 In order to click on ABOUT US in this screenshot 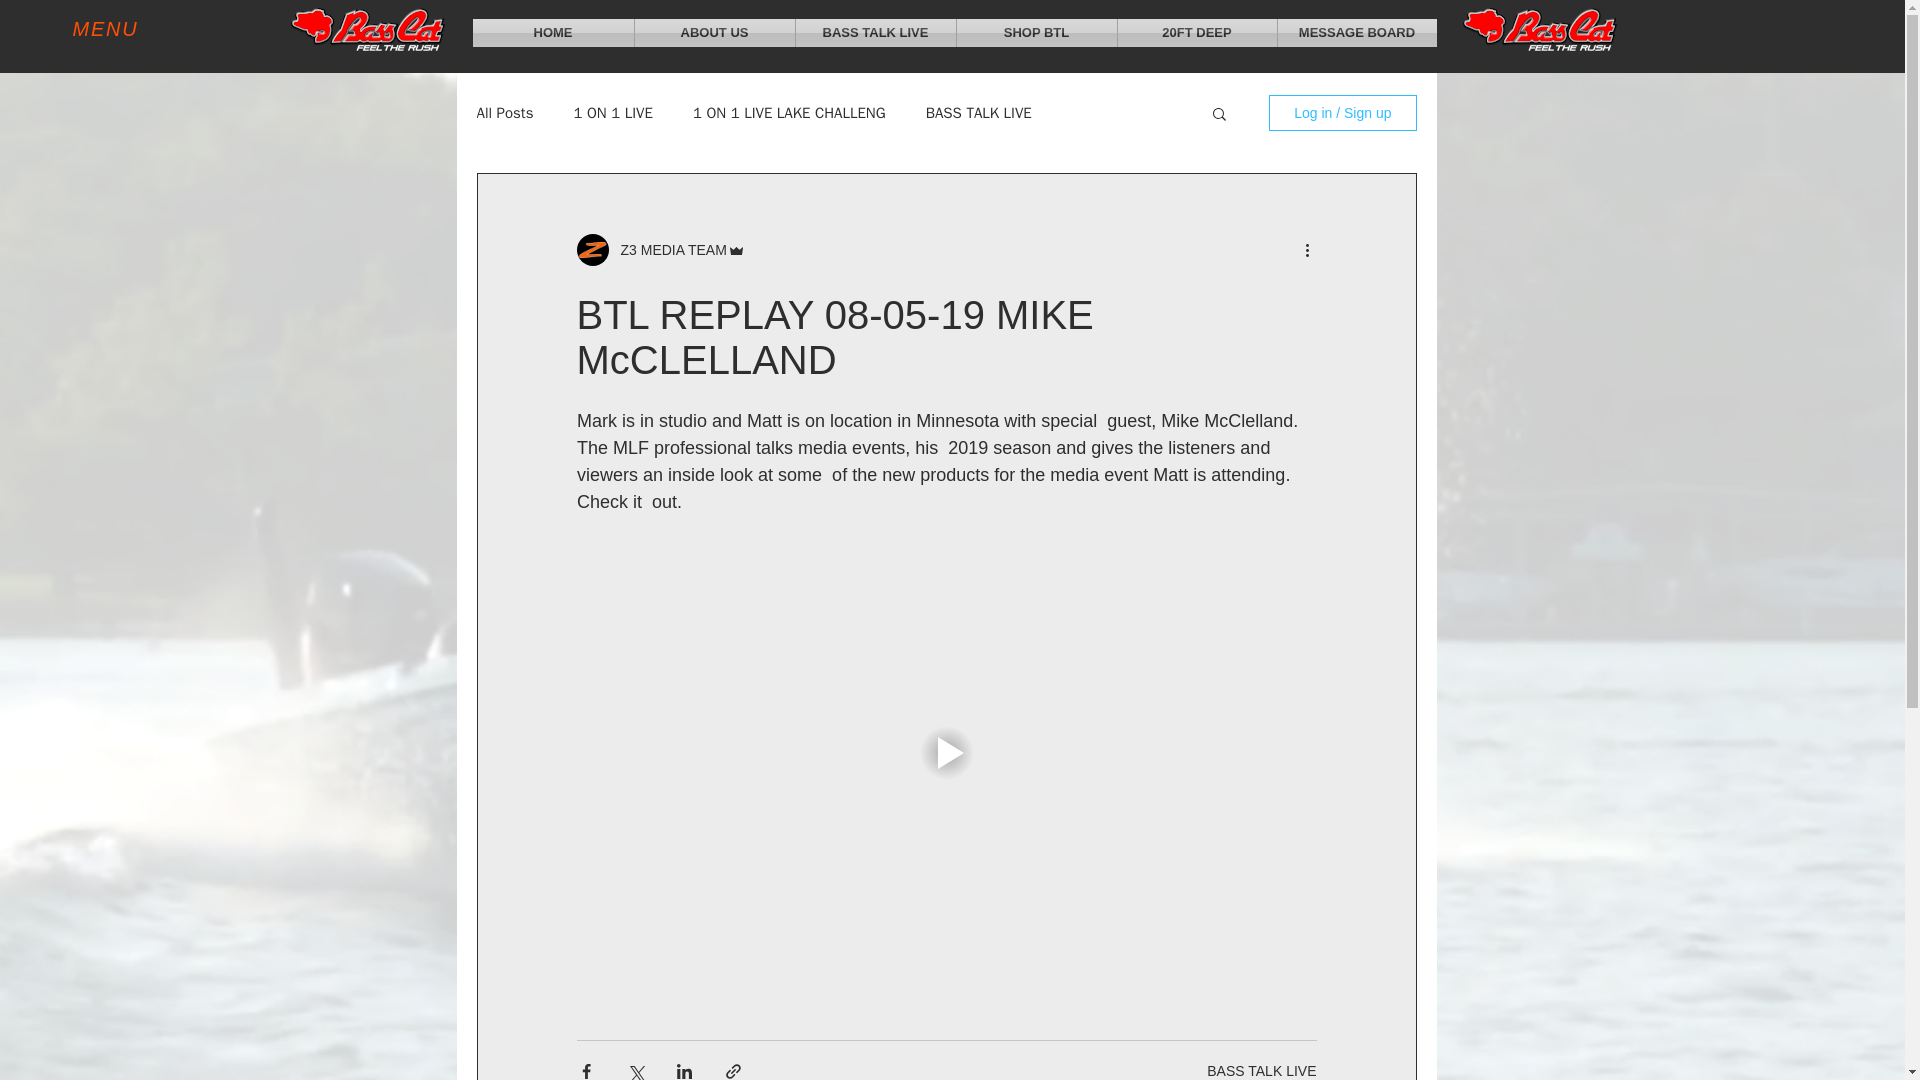, I will do `click(714, 33)`.